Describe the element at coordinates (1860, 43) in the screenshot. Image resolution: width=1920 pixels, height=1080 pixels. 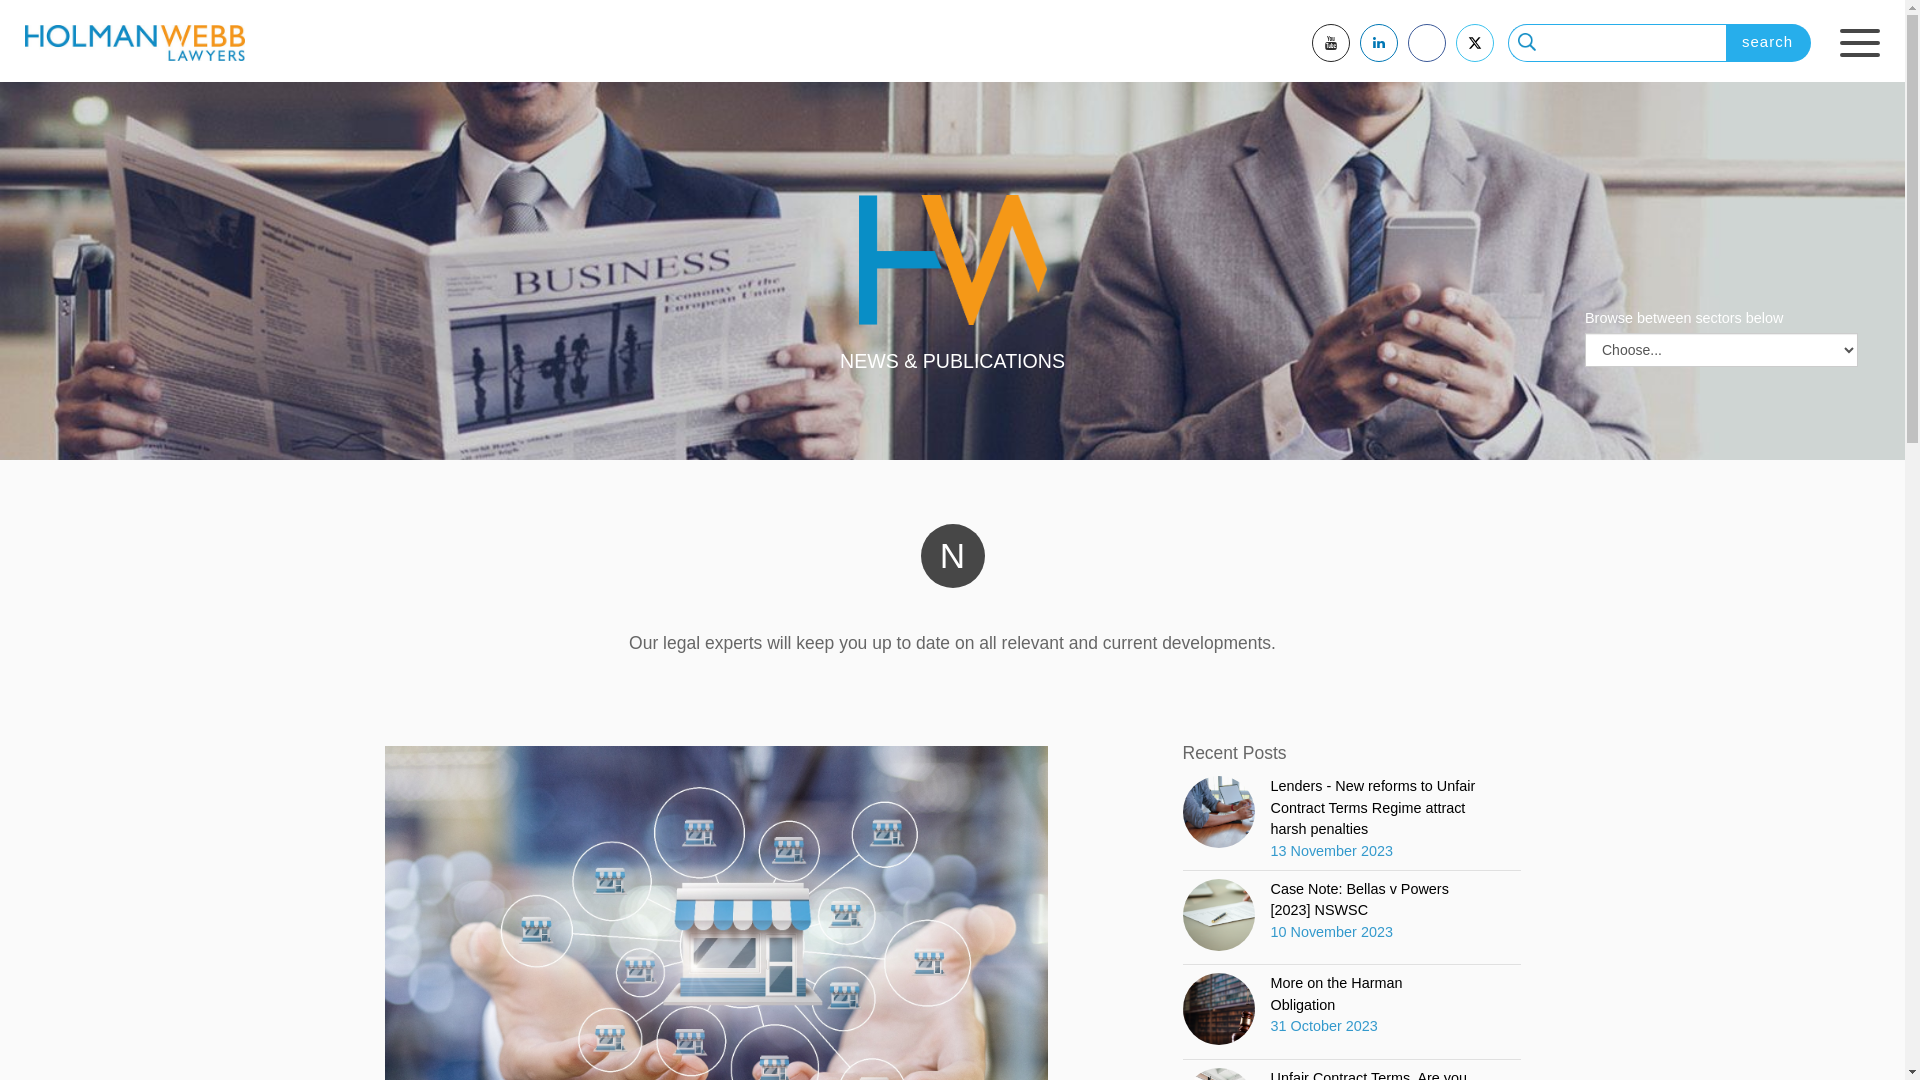
I see `main-menu-hamburger` at that location.